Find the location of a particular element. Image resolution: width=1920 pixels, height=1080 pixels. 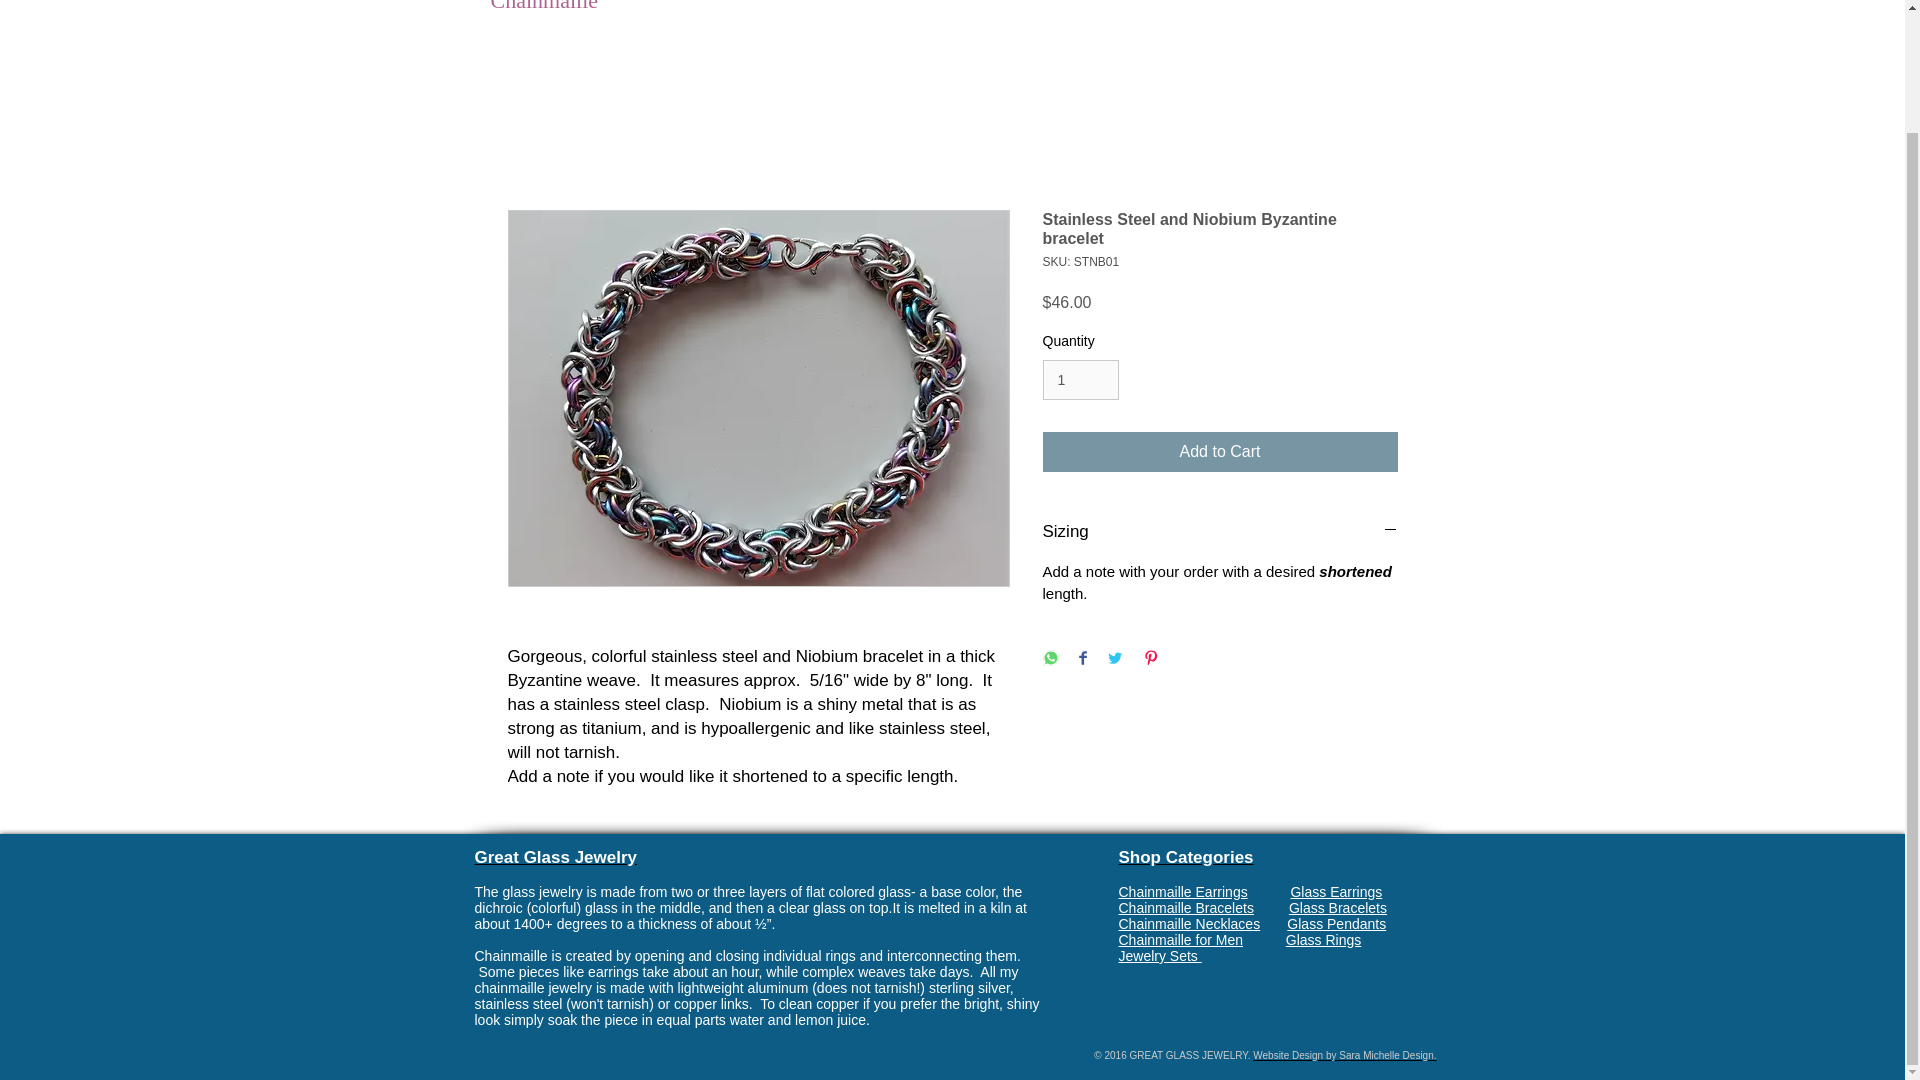

Website Design by Sara Michelle Design. is located at coordinates (1344, 1054).